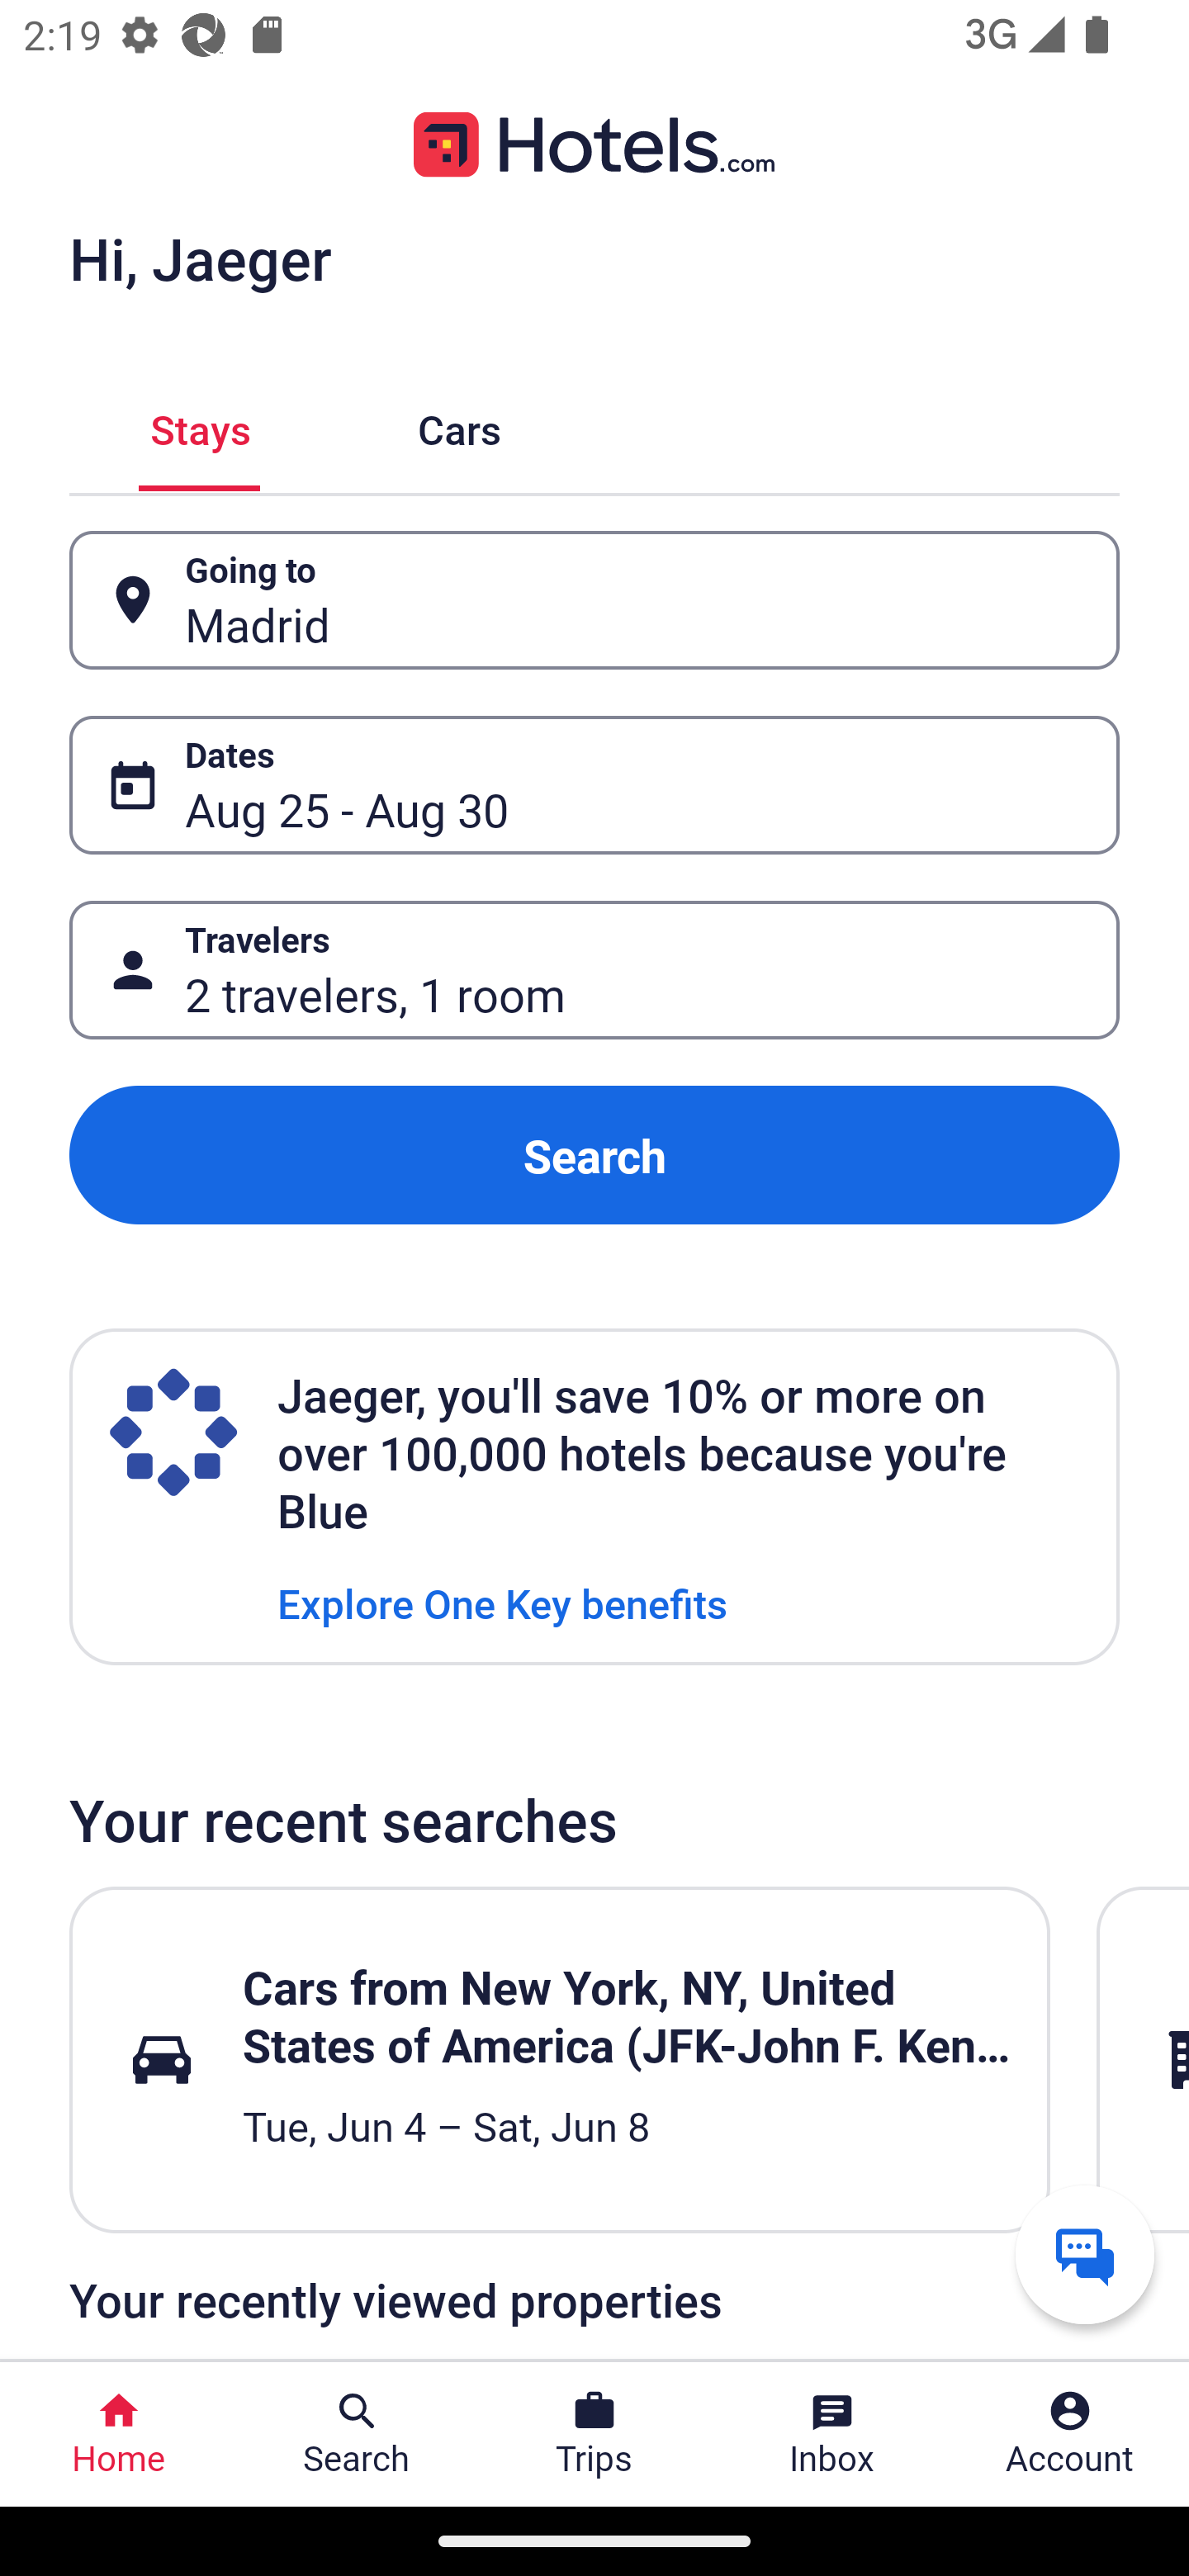  What do you see at coordinates (200, 258) in the screenshot?
I see `Hi, Jaeger` at bounding box center [200, 258].